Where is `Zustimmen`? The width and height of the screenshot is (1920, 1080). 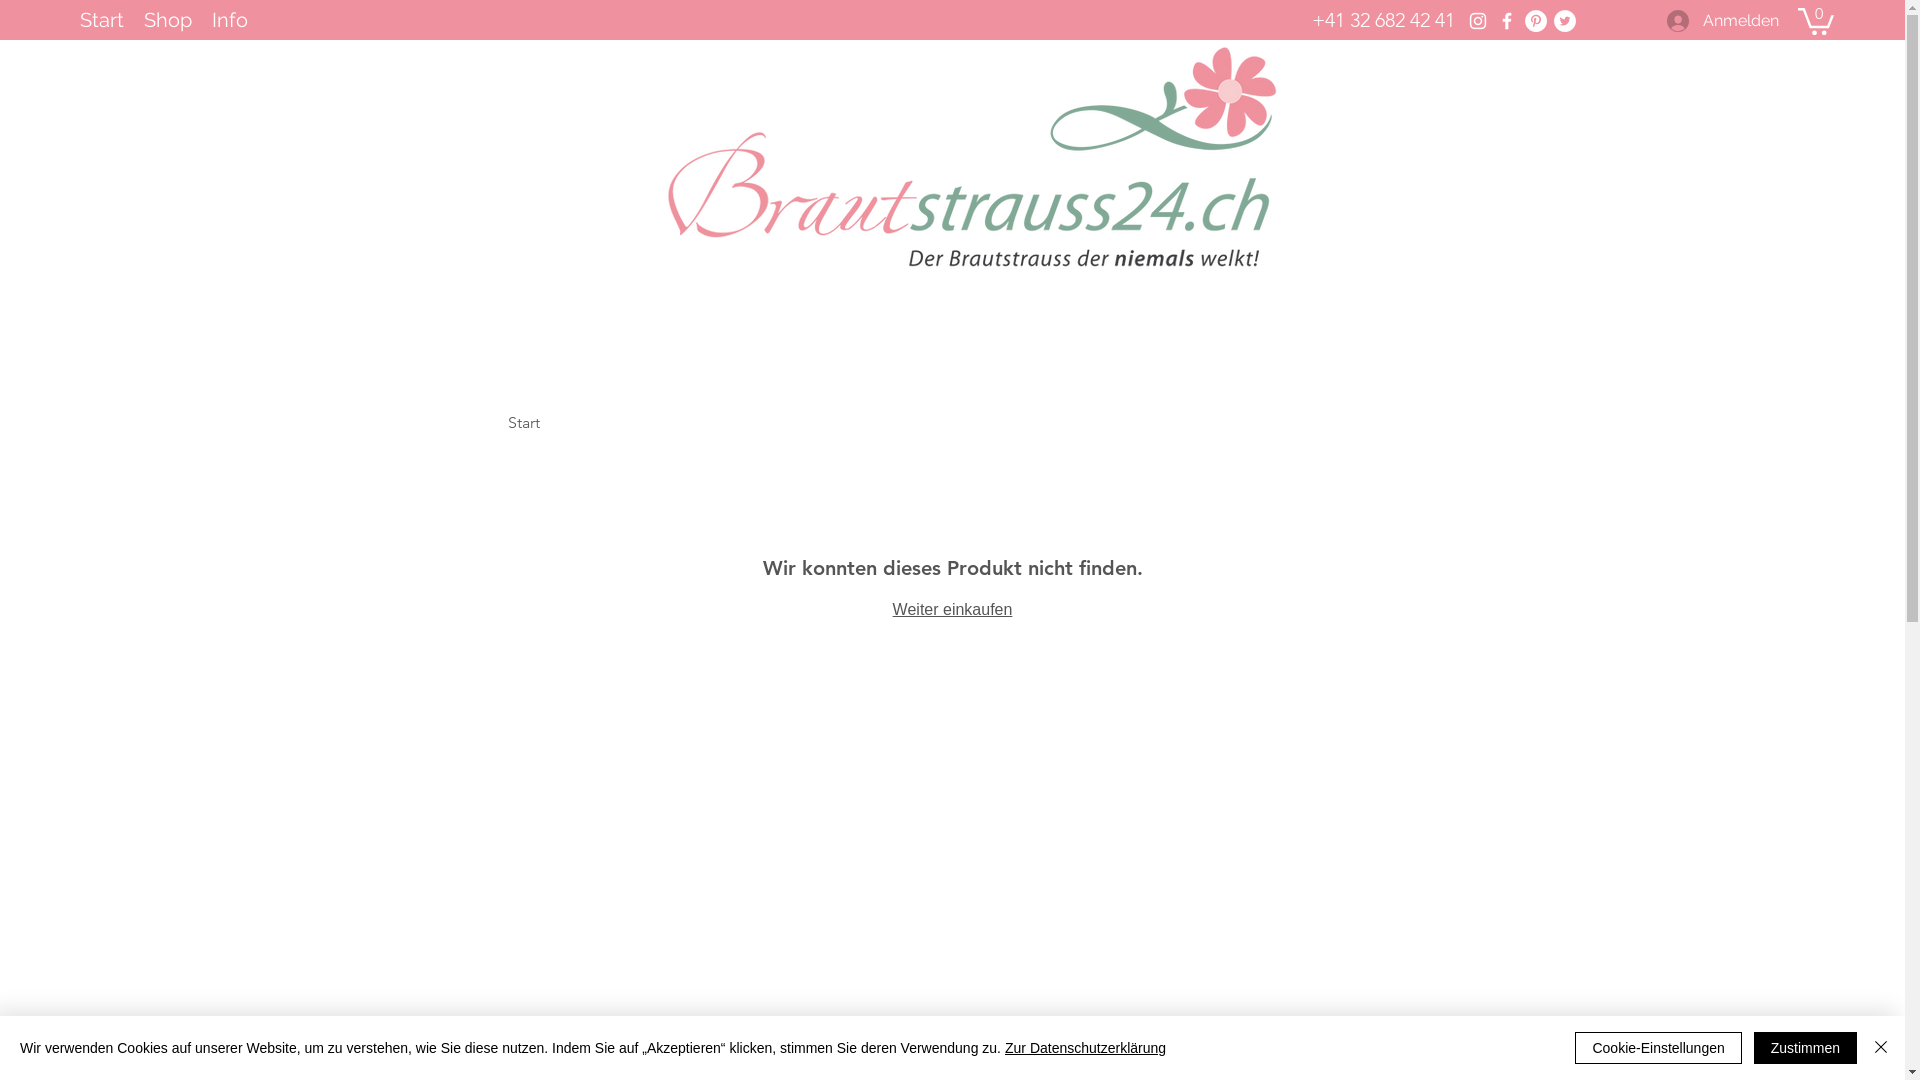 Zustimmen is located at coordinates (1806, 1048).